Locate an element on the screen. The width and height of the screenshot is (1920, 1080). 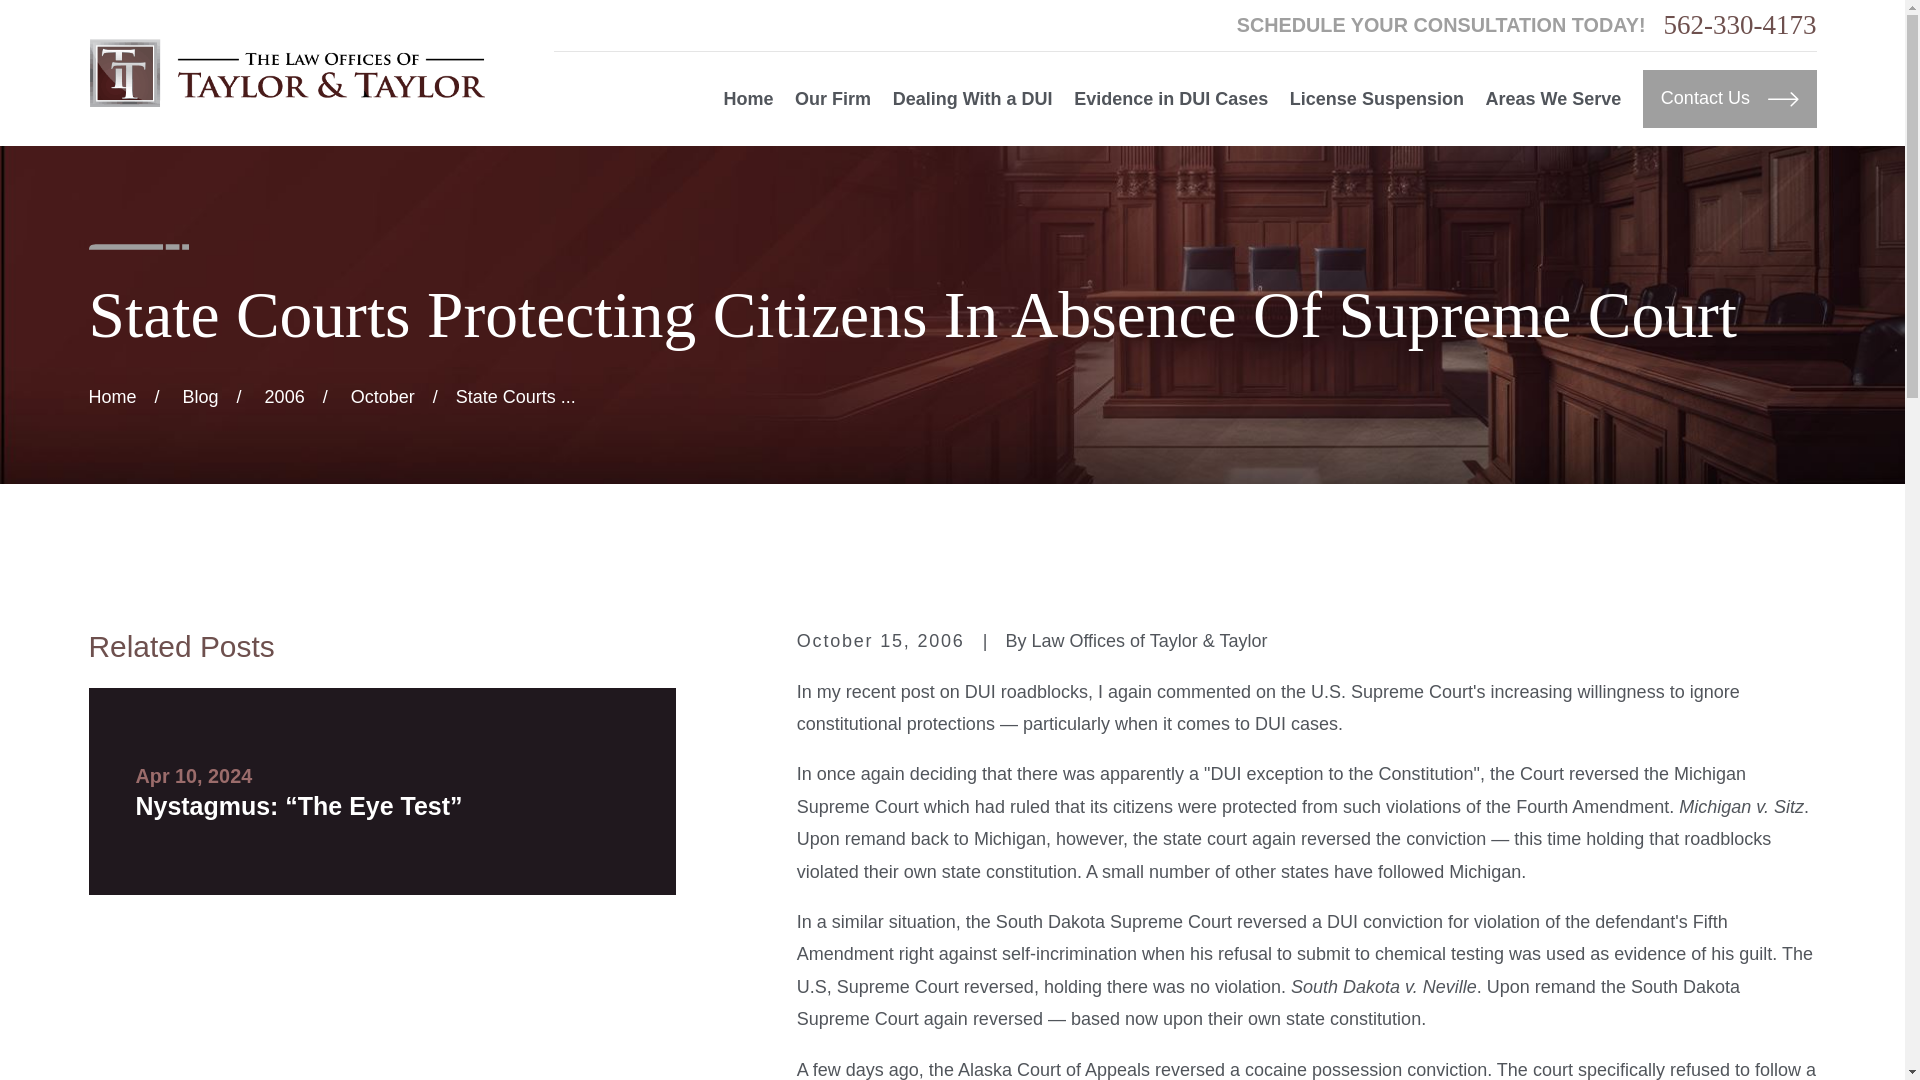
Evidence in DUI Cases is located at coordinates (1170, 99).